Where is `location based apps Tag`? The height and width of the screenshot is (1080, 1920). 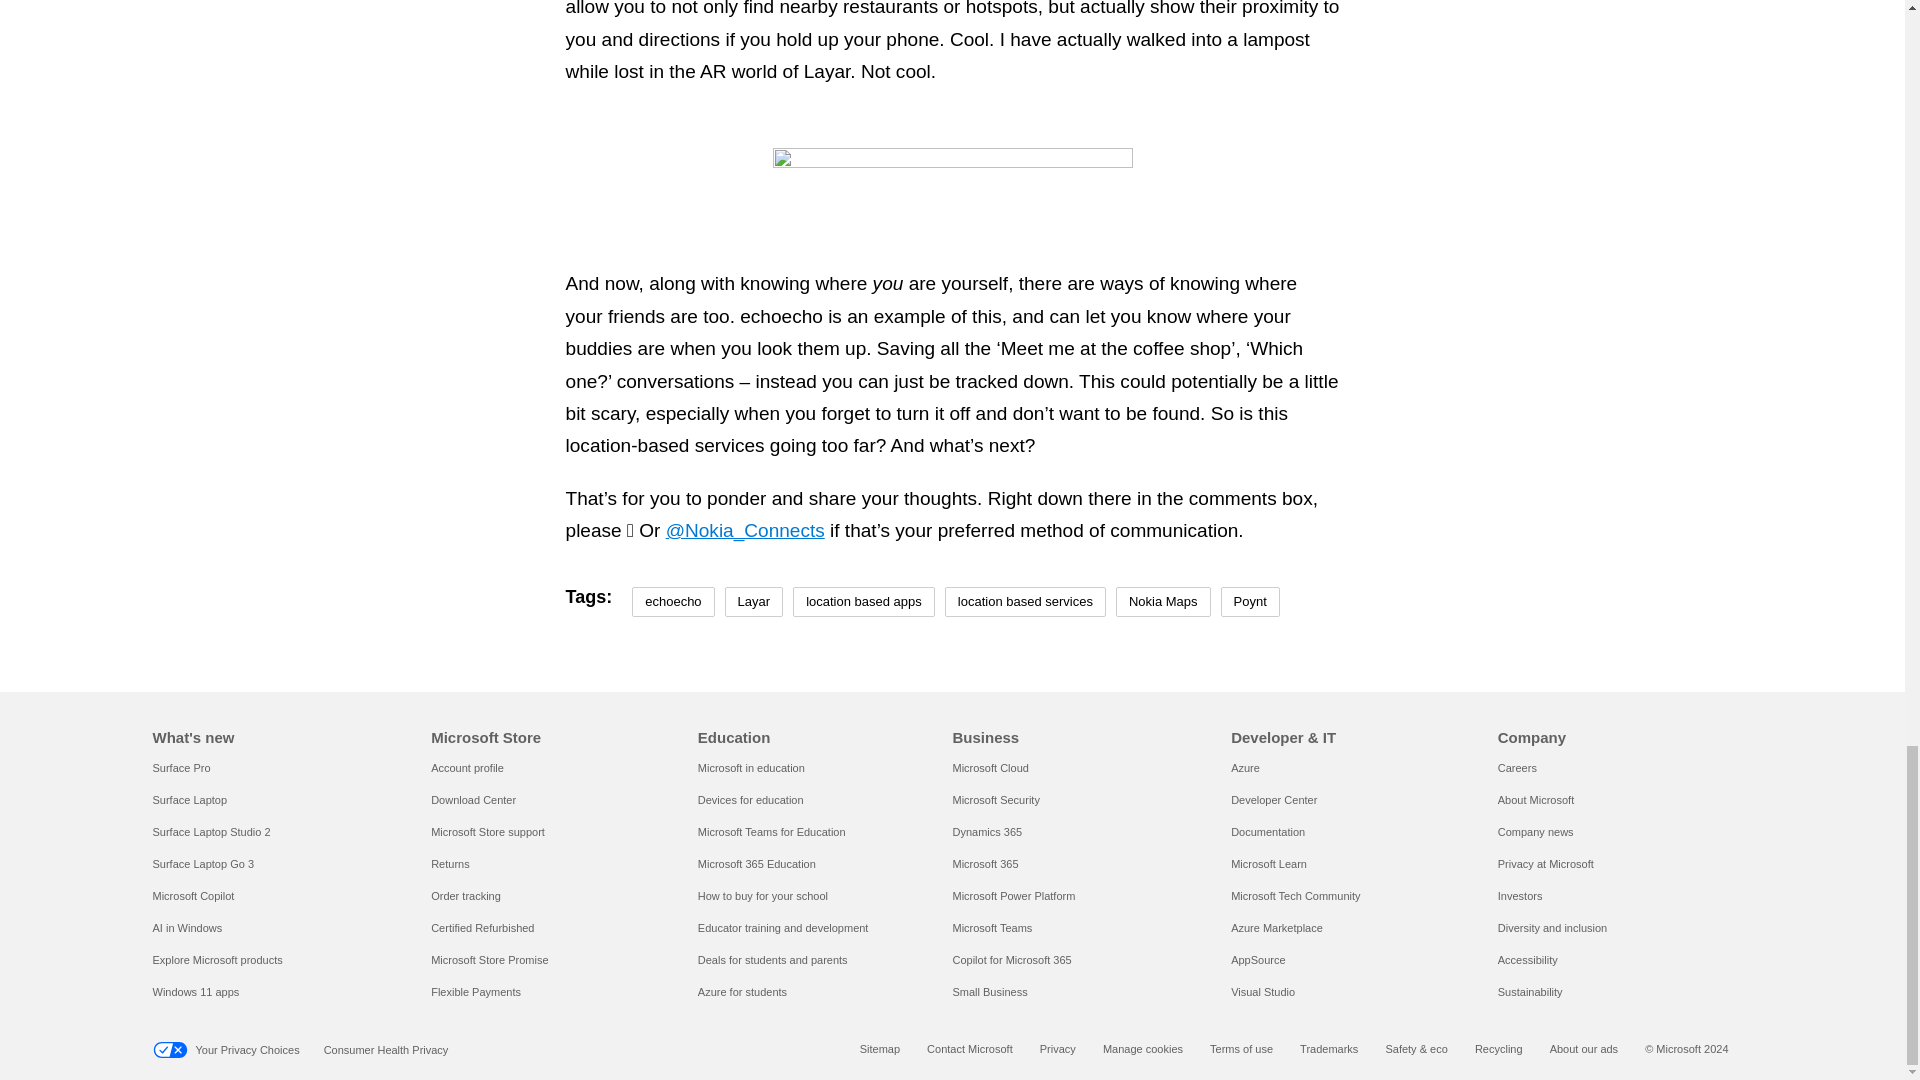 location based apps Tag is located at coordinates (864, 602).